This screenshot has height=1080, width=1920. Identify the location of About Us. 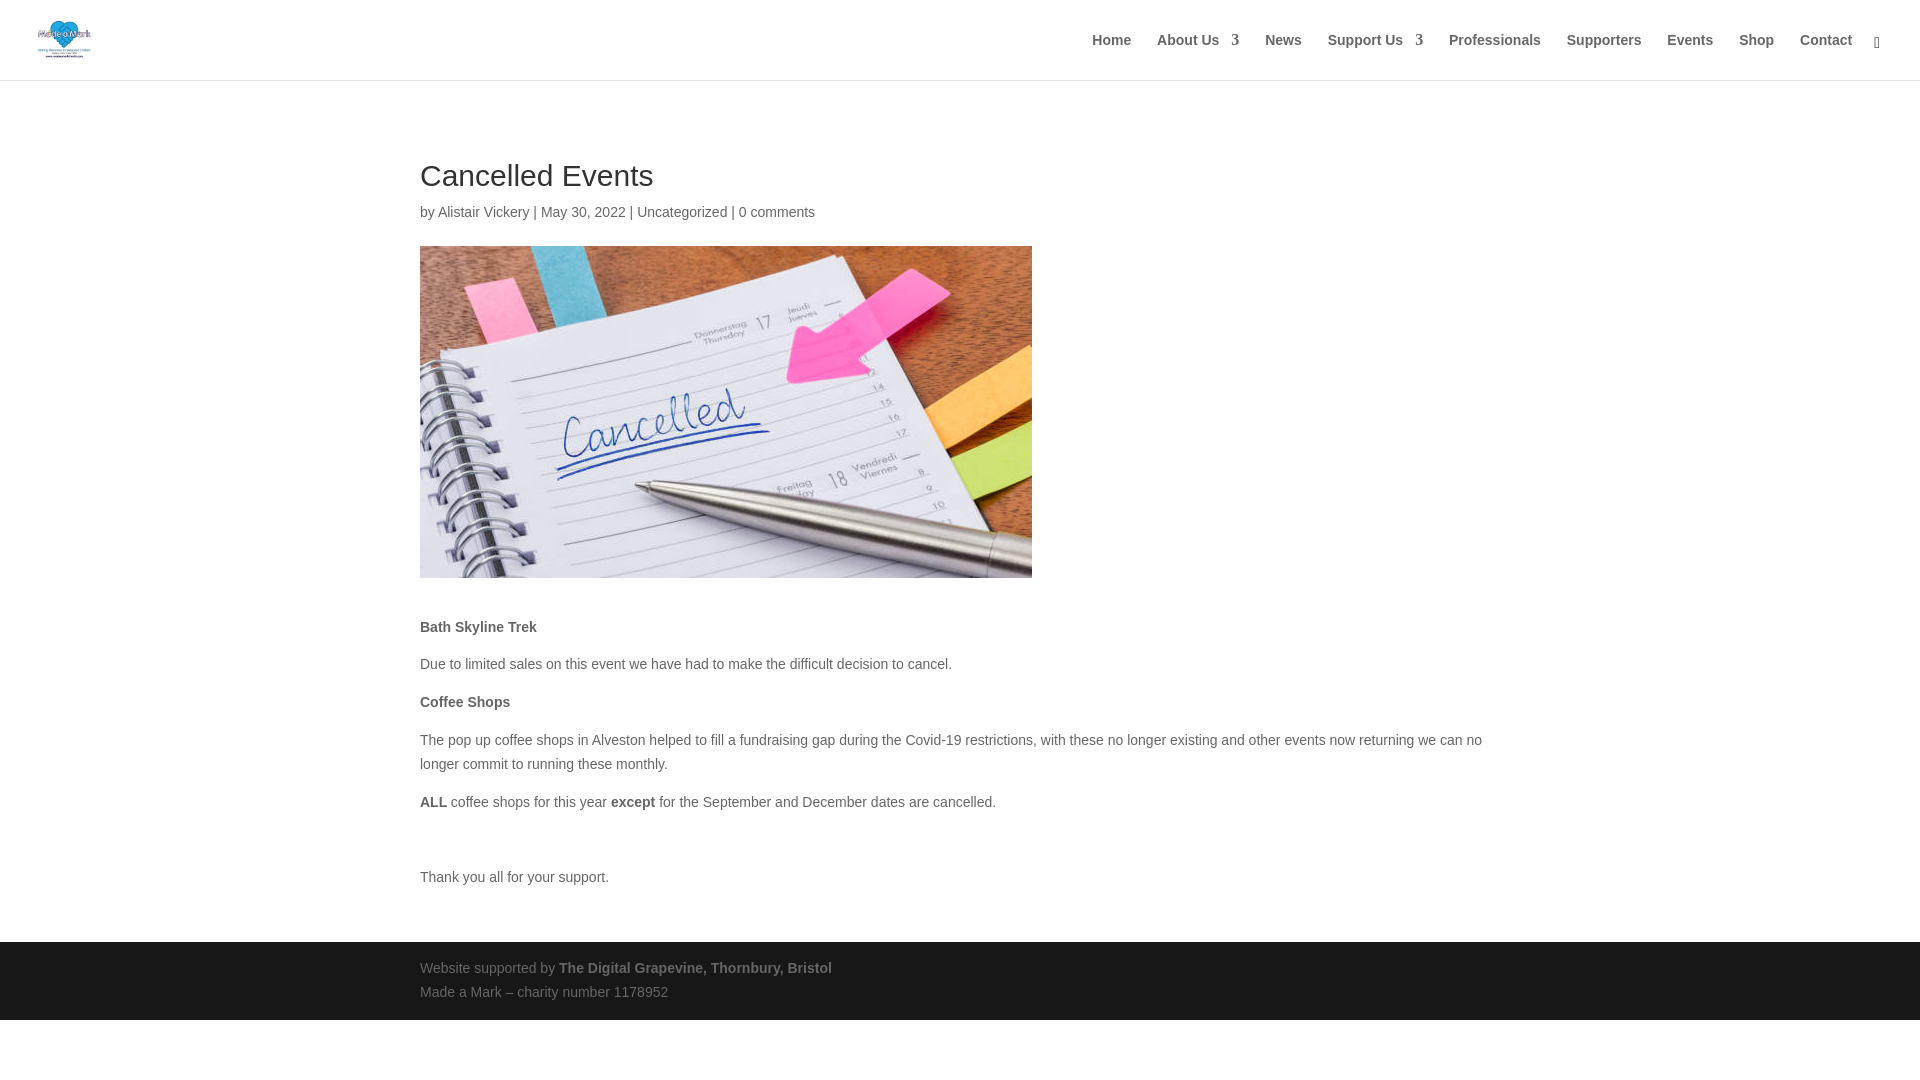
(1198, 56).